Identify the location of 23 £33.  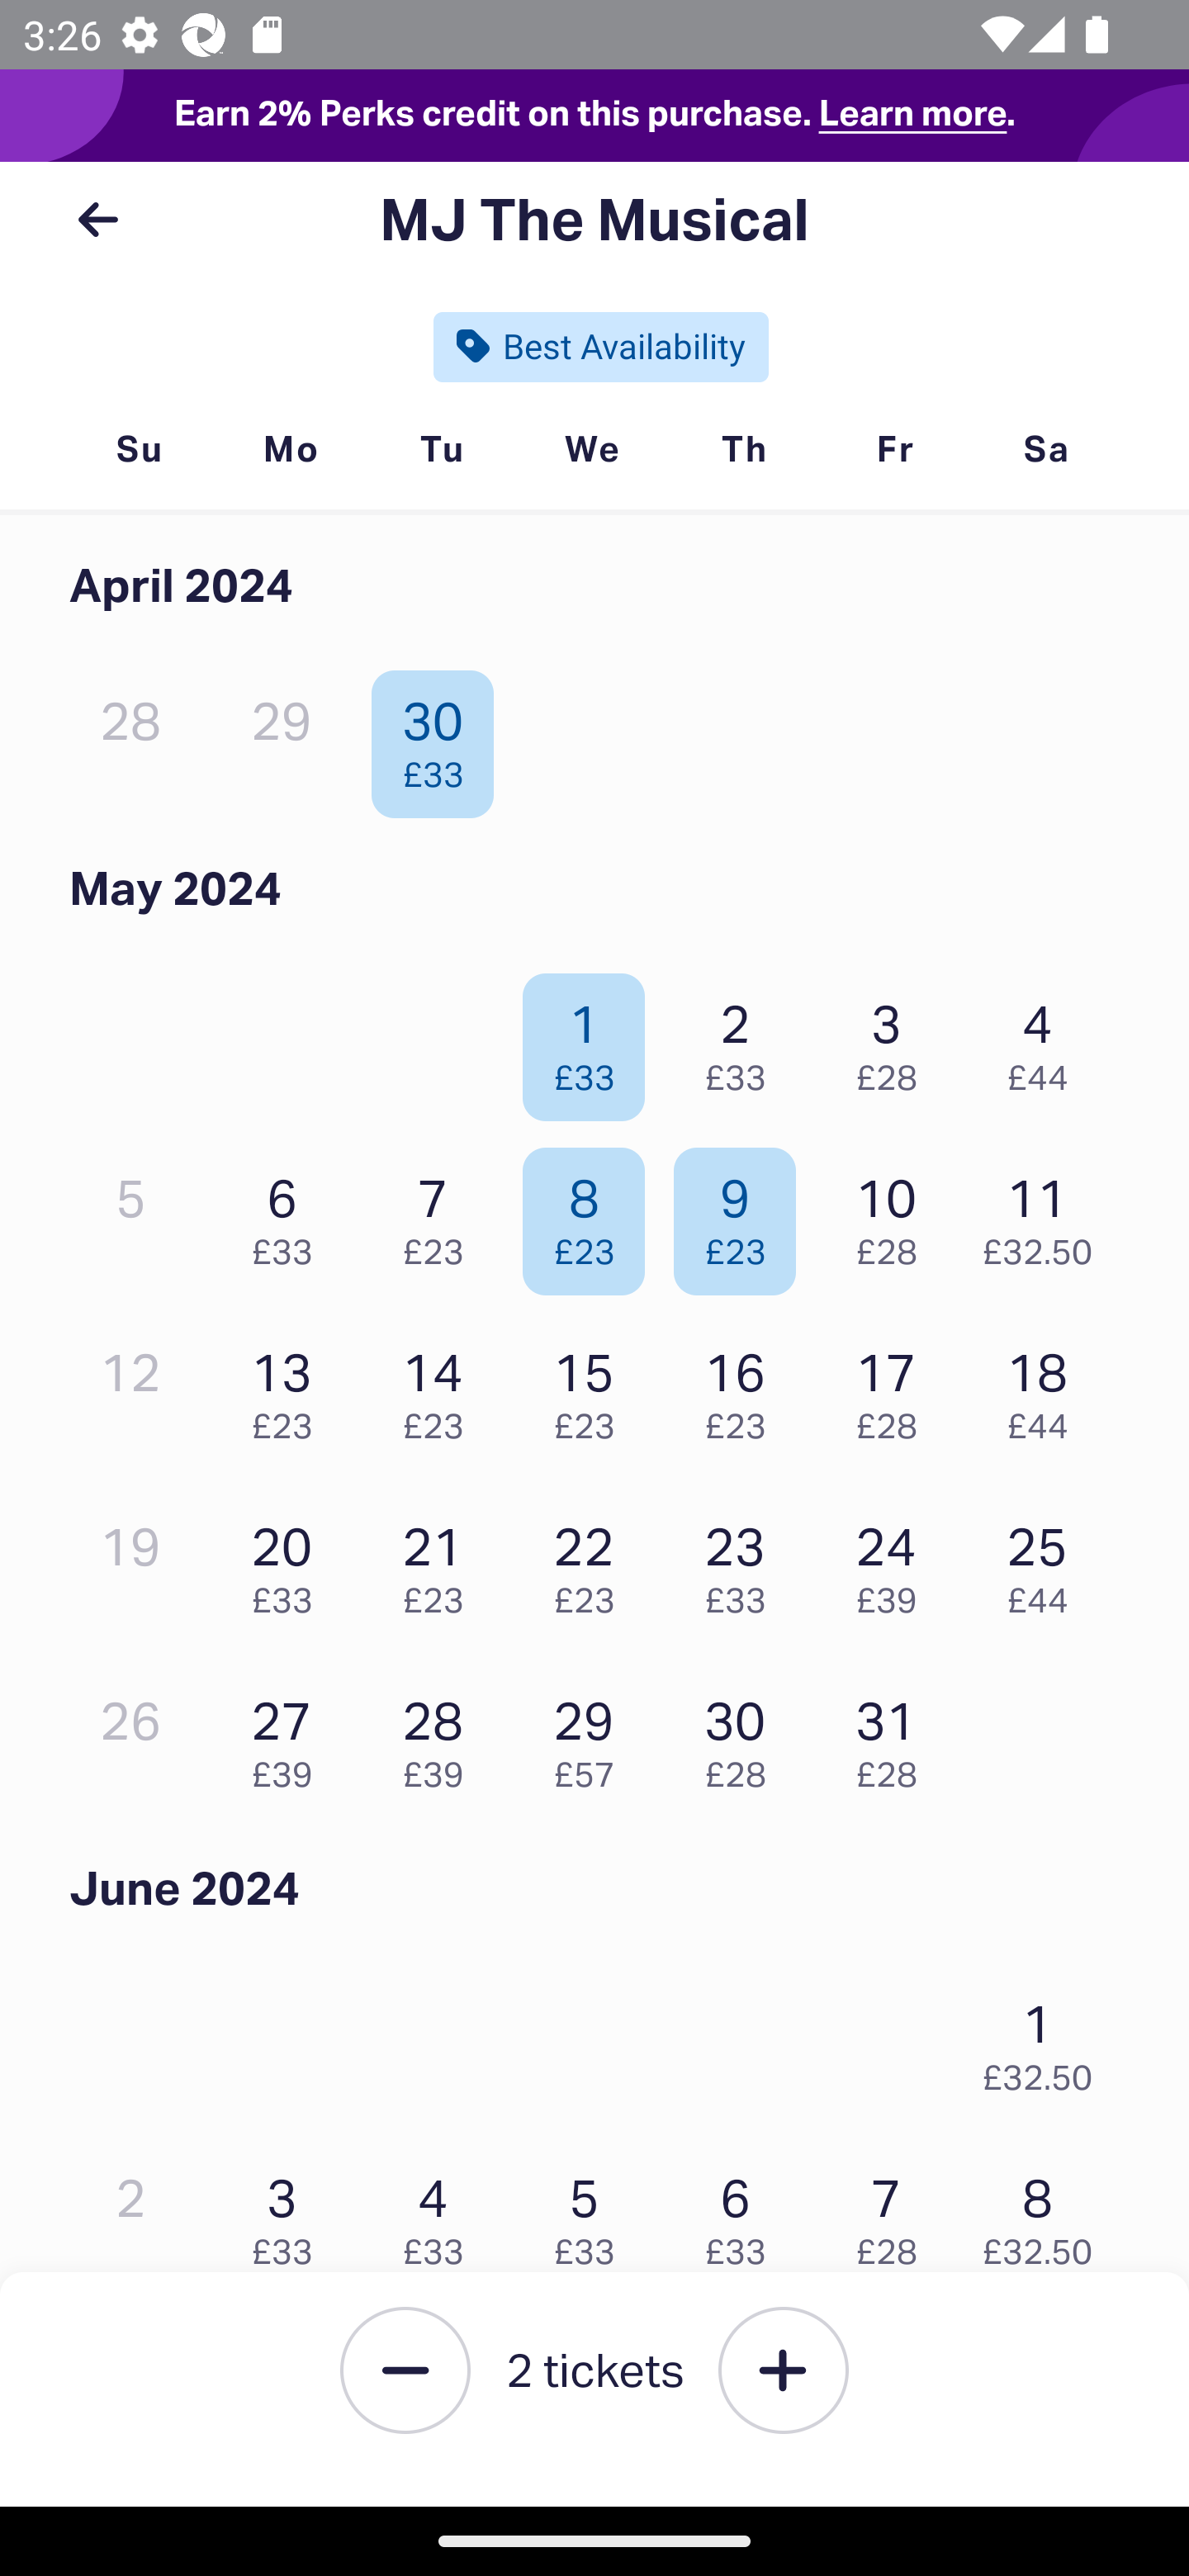
(743, 1562).